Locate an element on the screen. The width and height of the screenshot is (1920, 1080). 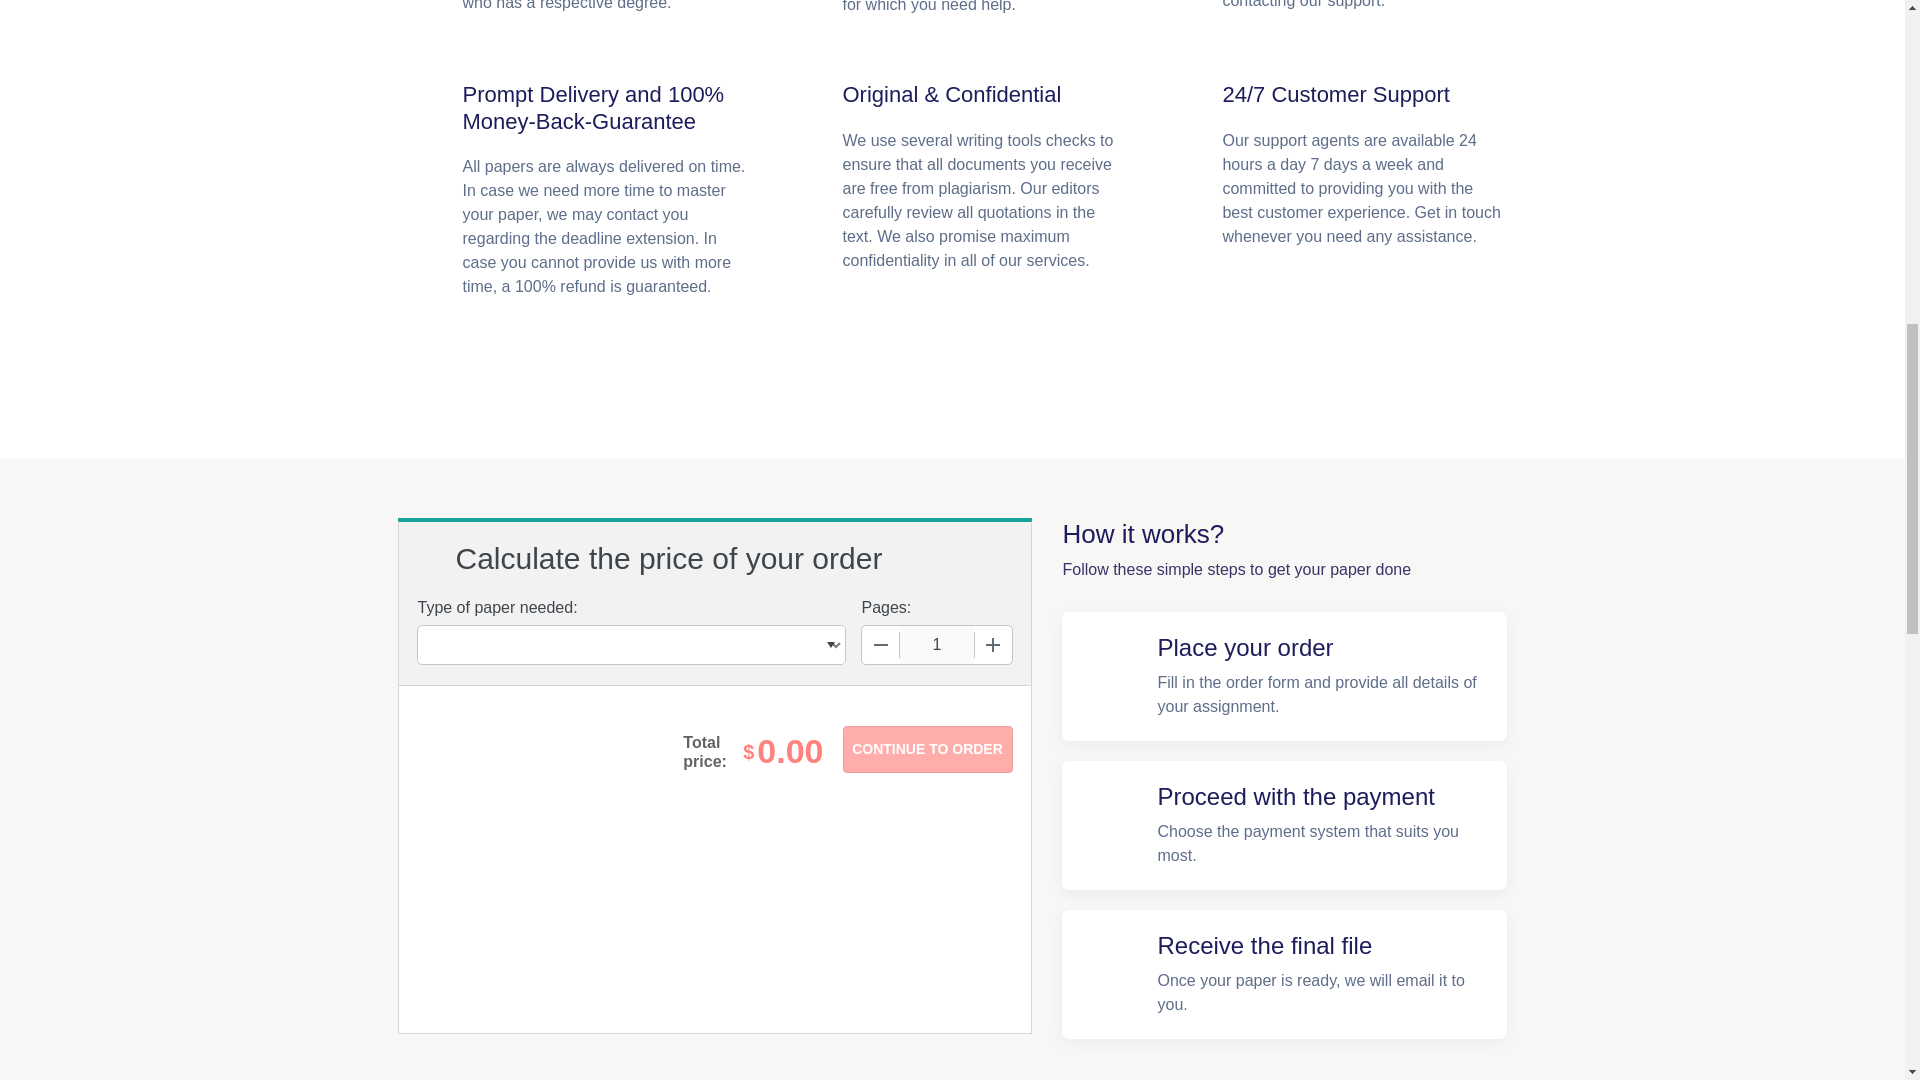
Continue to order is located at coordinates (926, 749).